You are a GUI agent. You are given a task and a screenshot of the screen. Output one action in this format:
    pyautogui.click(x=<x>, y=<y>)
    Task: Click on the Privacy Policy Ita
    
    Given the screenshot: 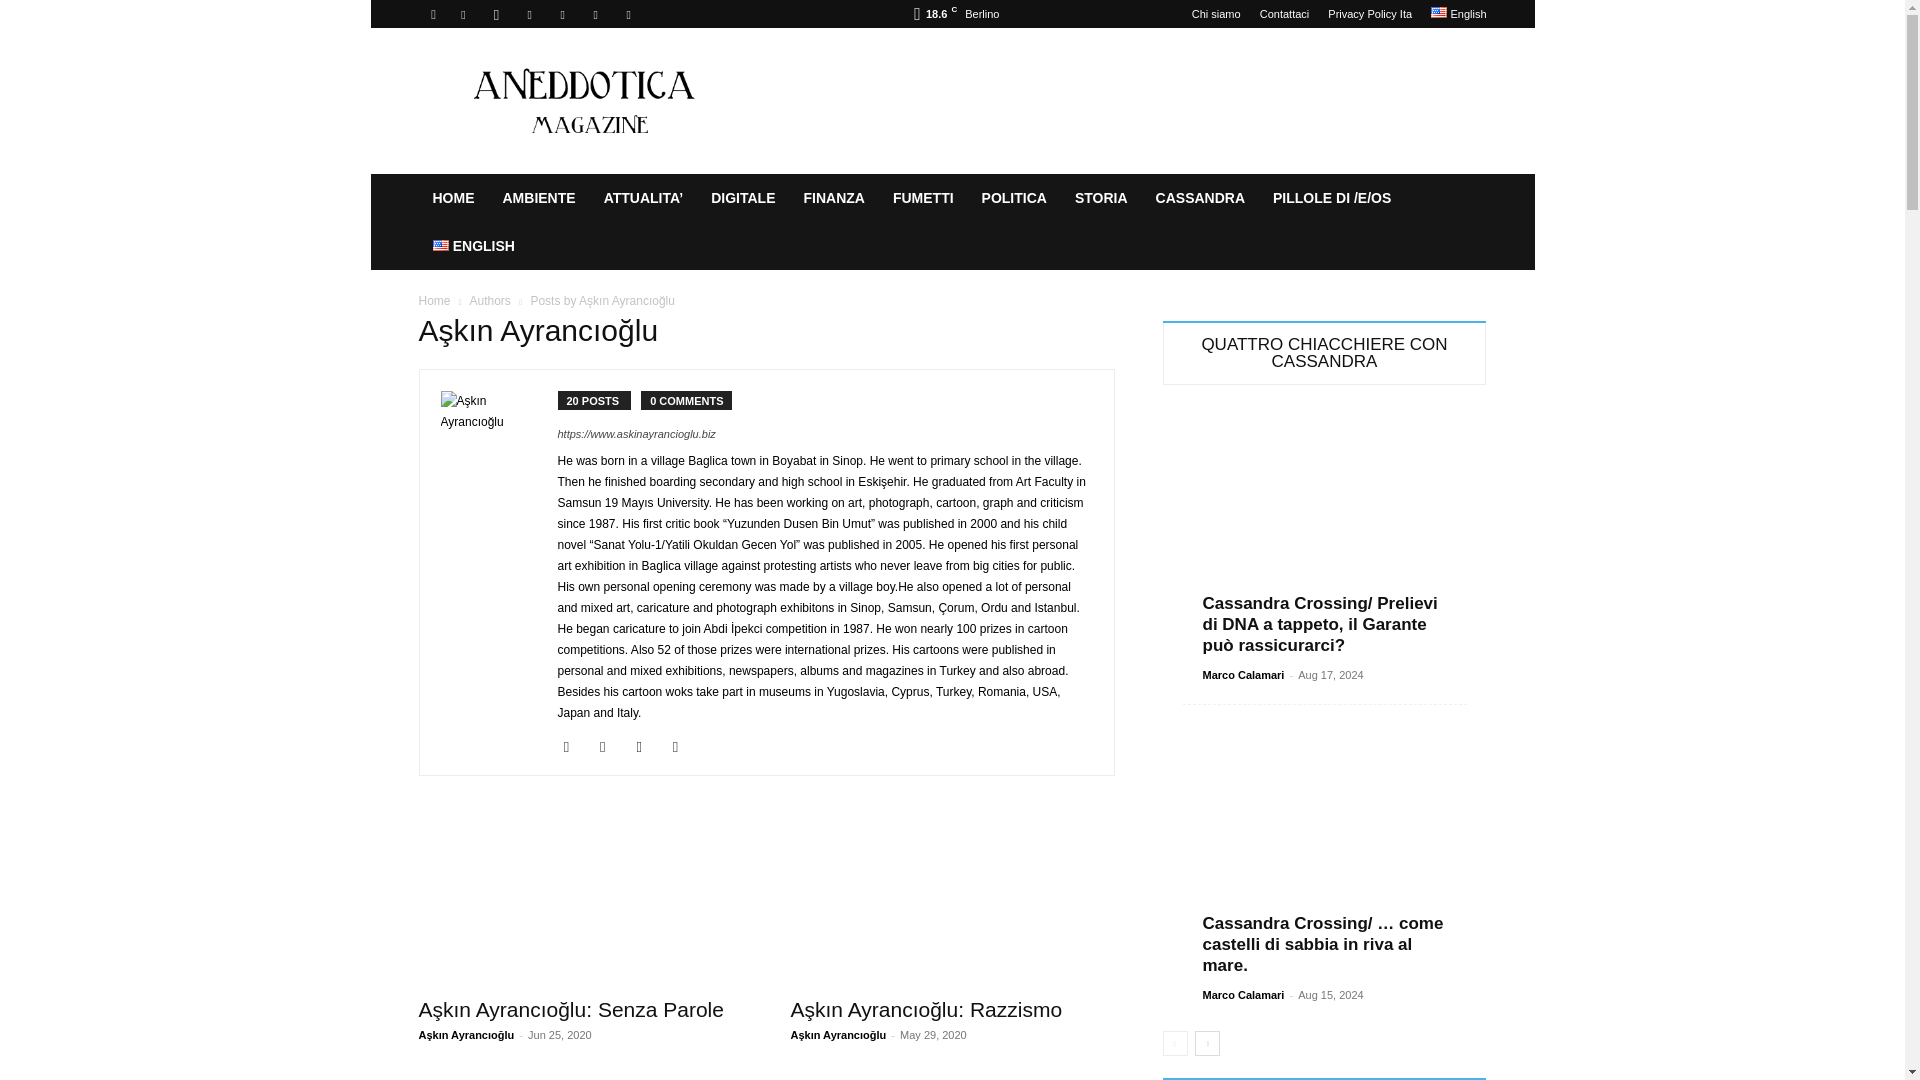 What is the action you would take?
    pyautogui.click(x=1370, y=14)
    